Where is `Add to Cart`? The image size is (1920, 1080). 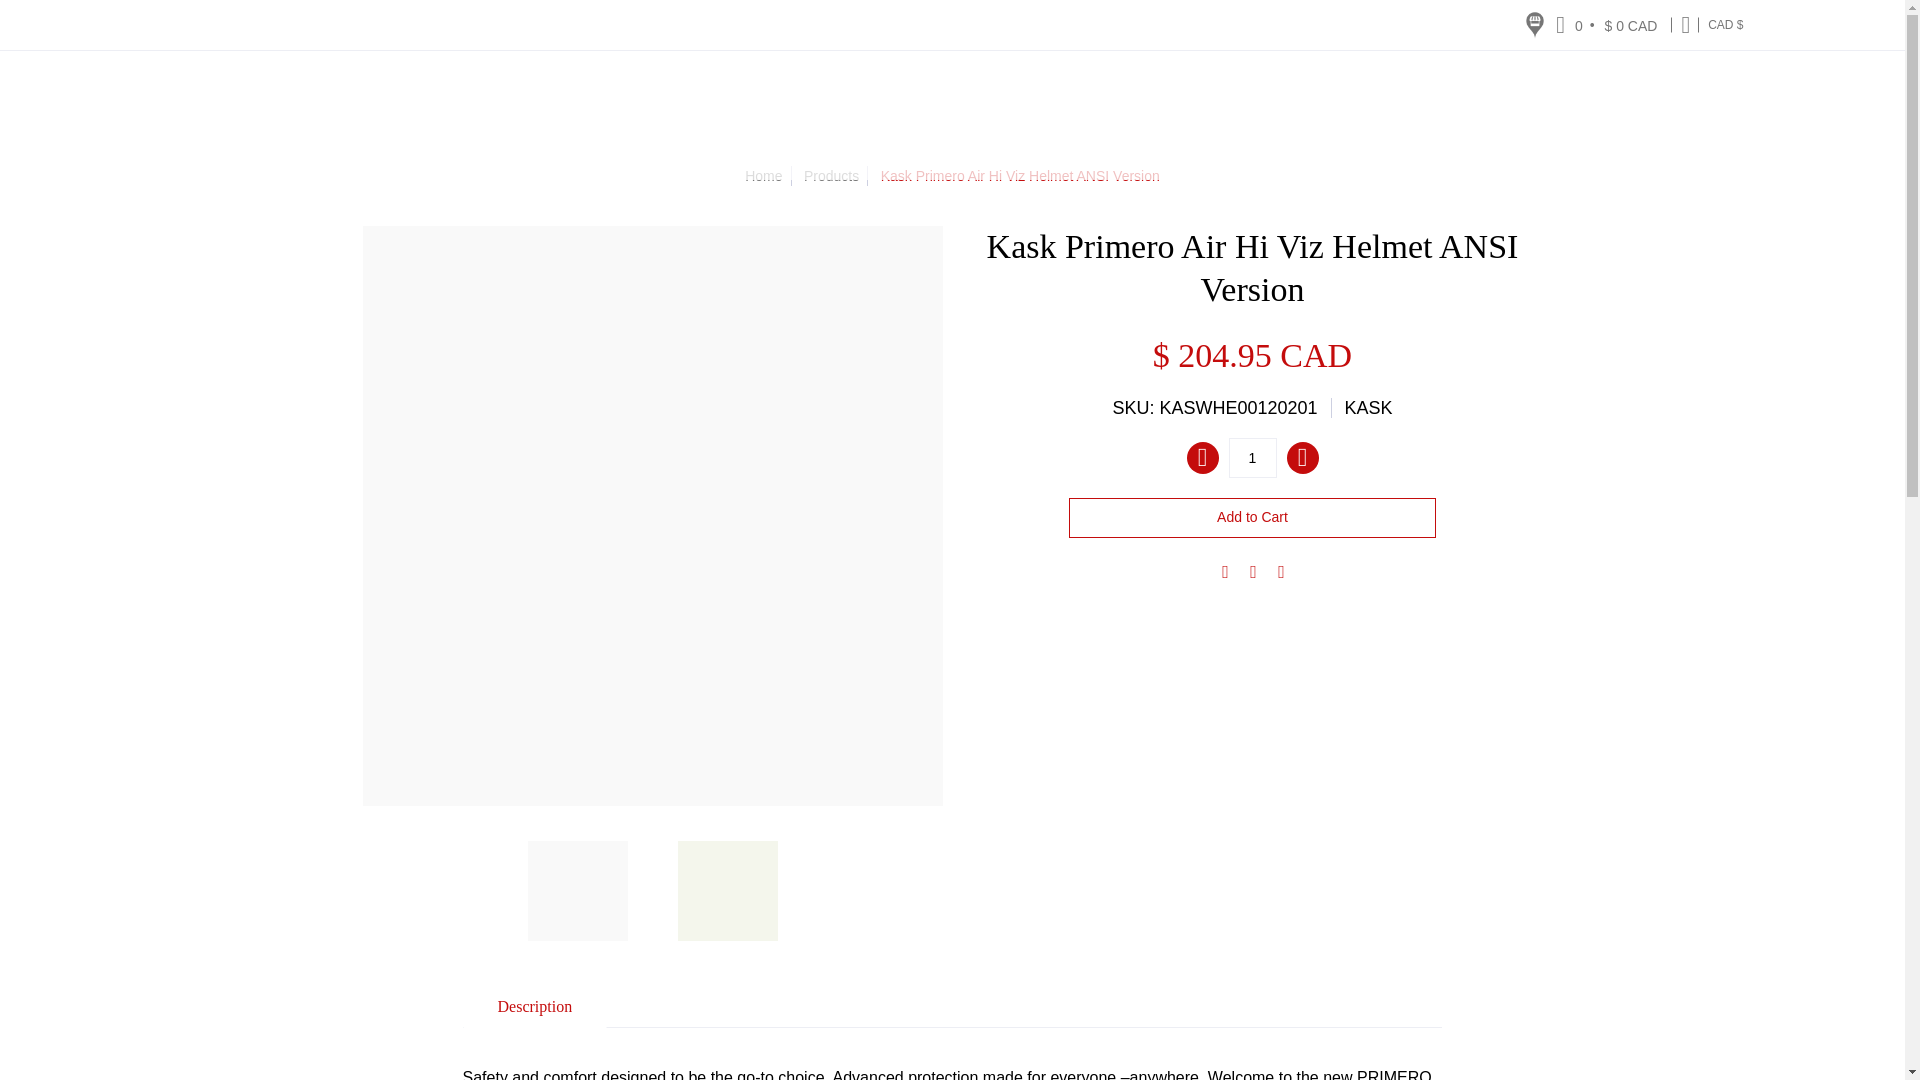
Add to Cart is located at coordinates (1252, 517).